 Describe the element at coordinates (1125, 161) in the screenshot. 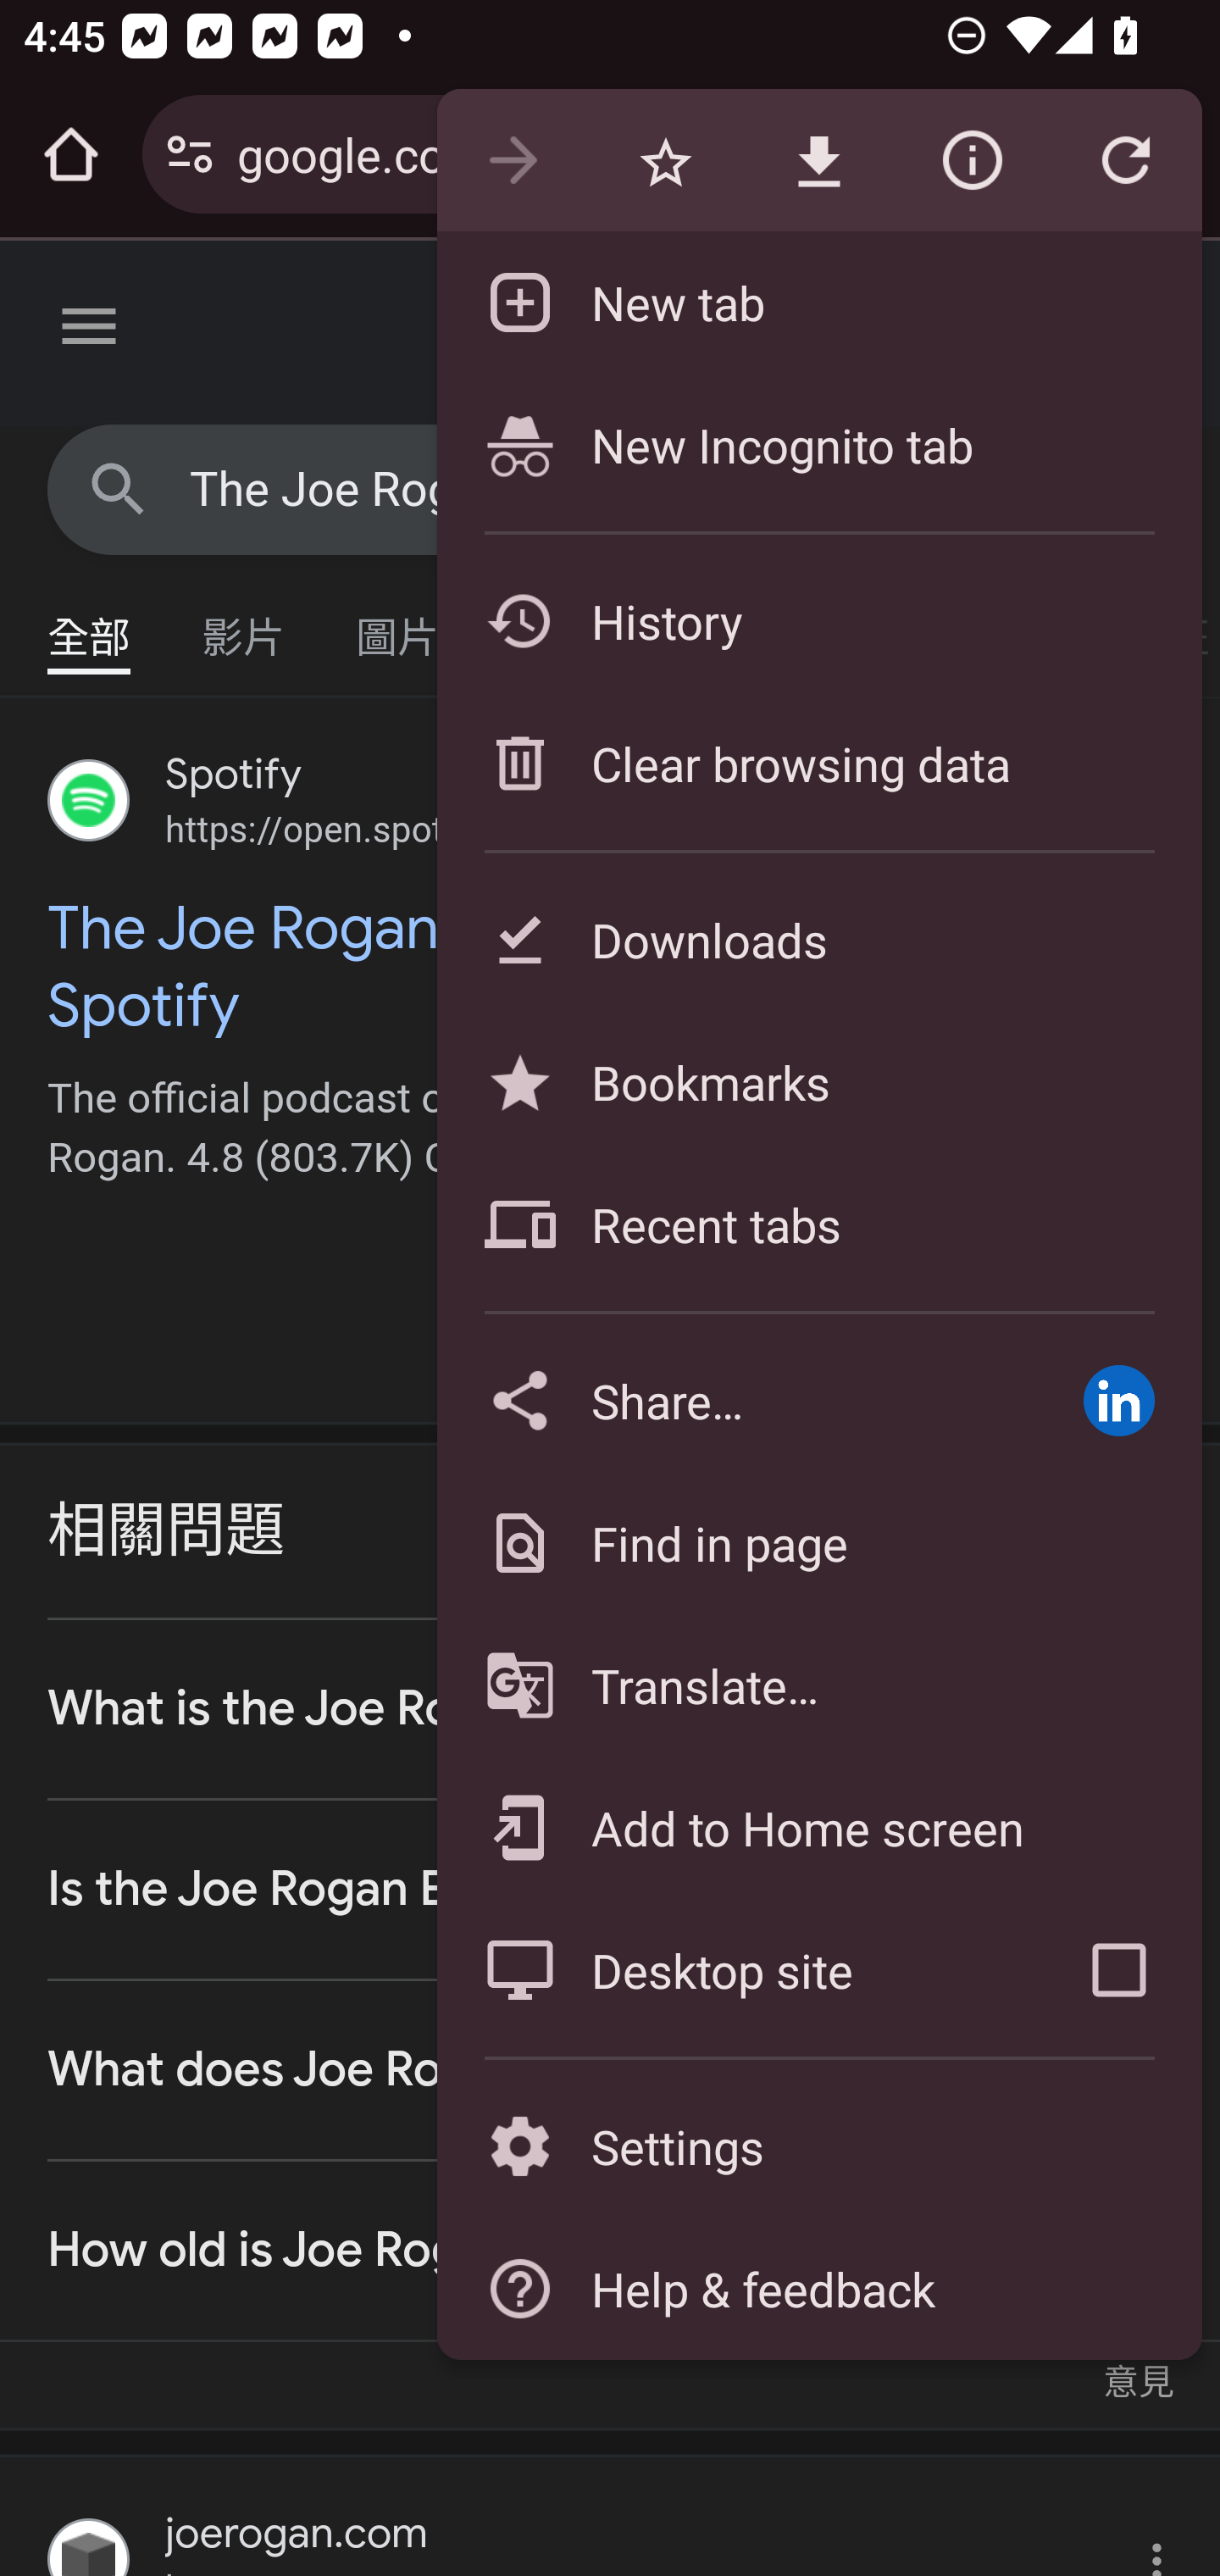

I see `Refresh` at that location.